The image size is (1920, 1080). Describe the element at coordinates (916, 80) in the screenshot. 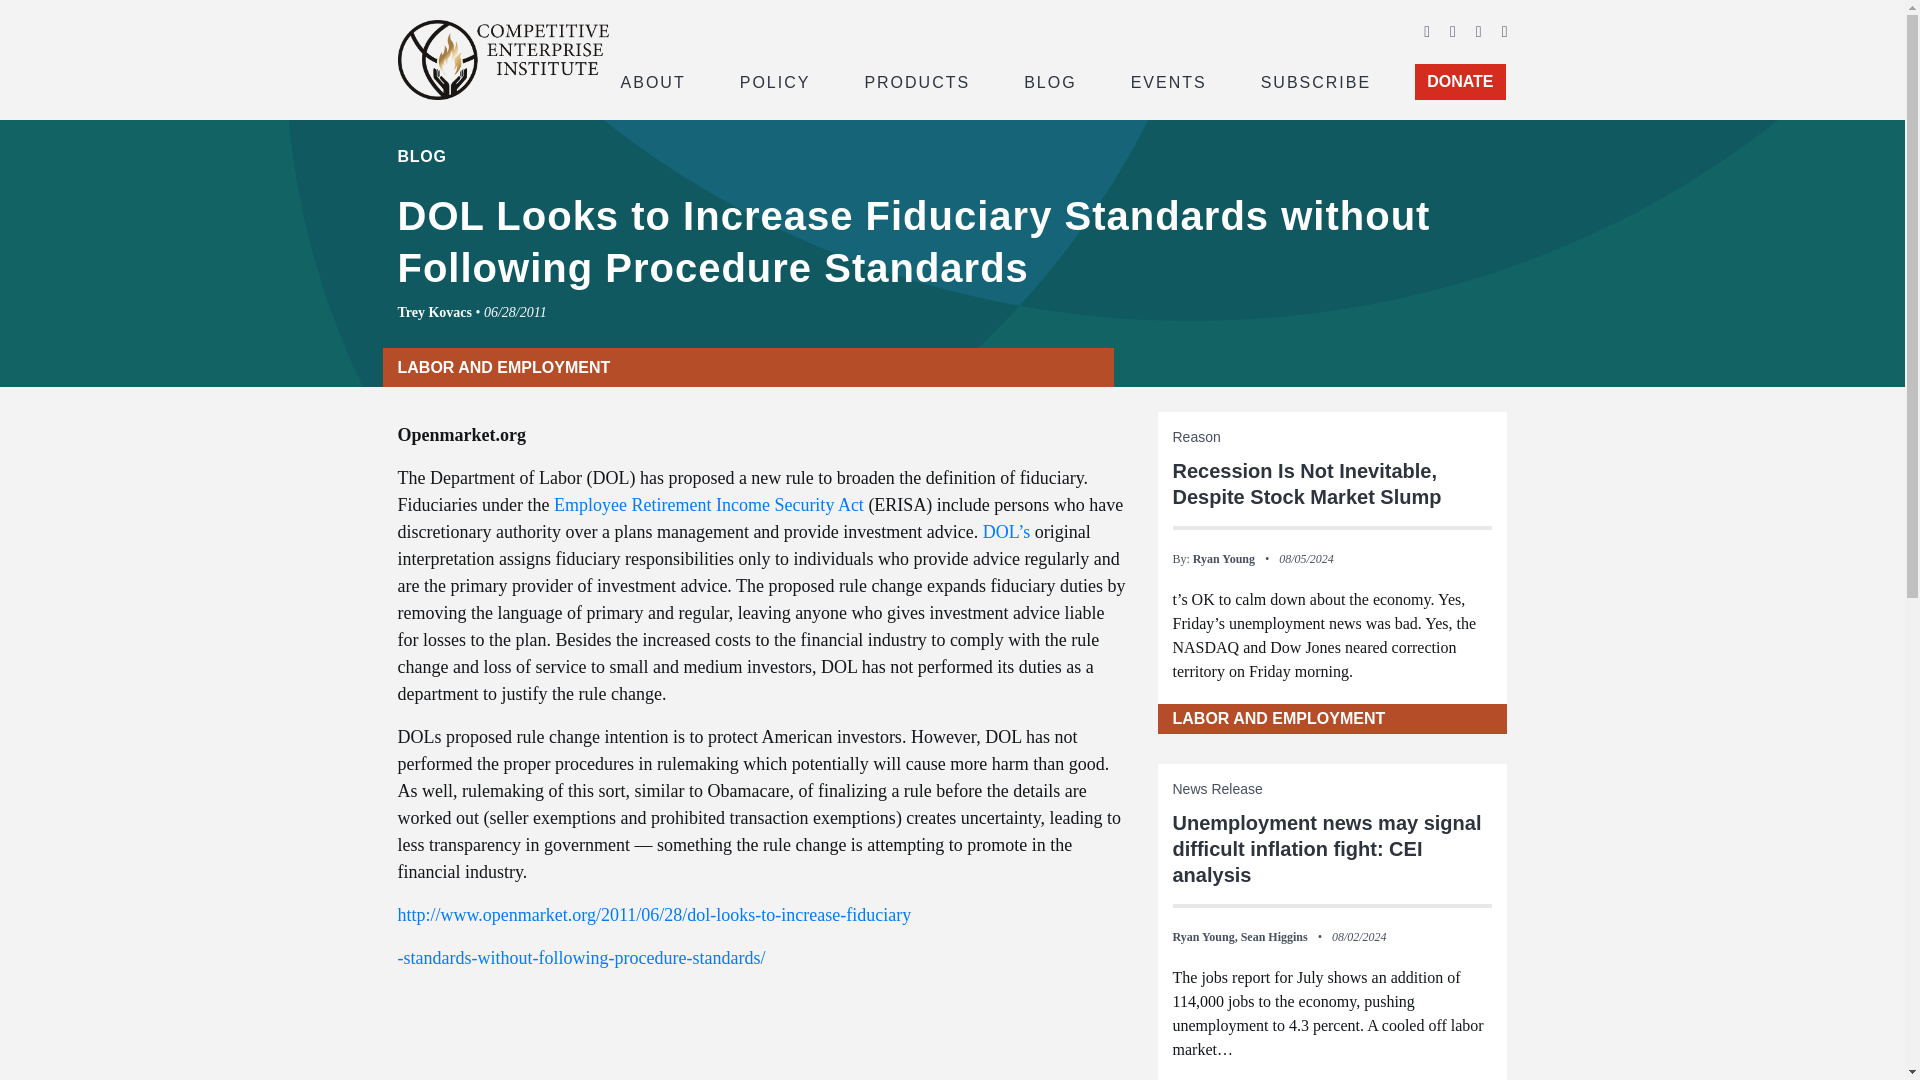

I see `PRODUCTS` at that location.